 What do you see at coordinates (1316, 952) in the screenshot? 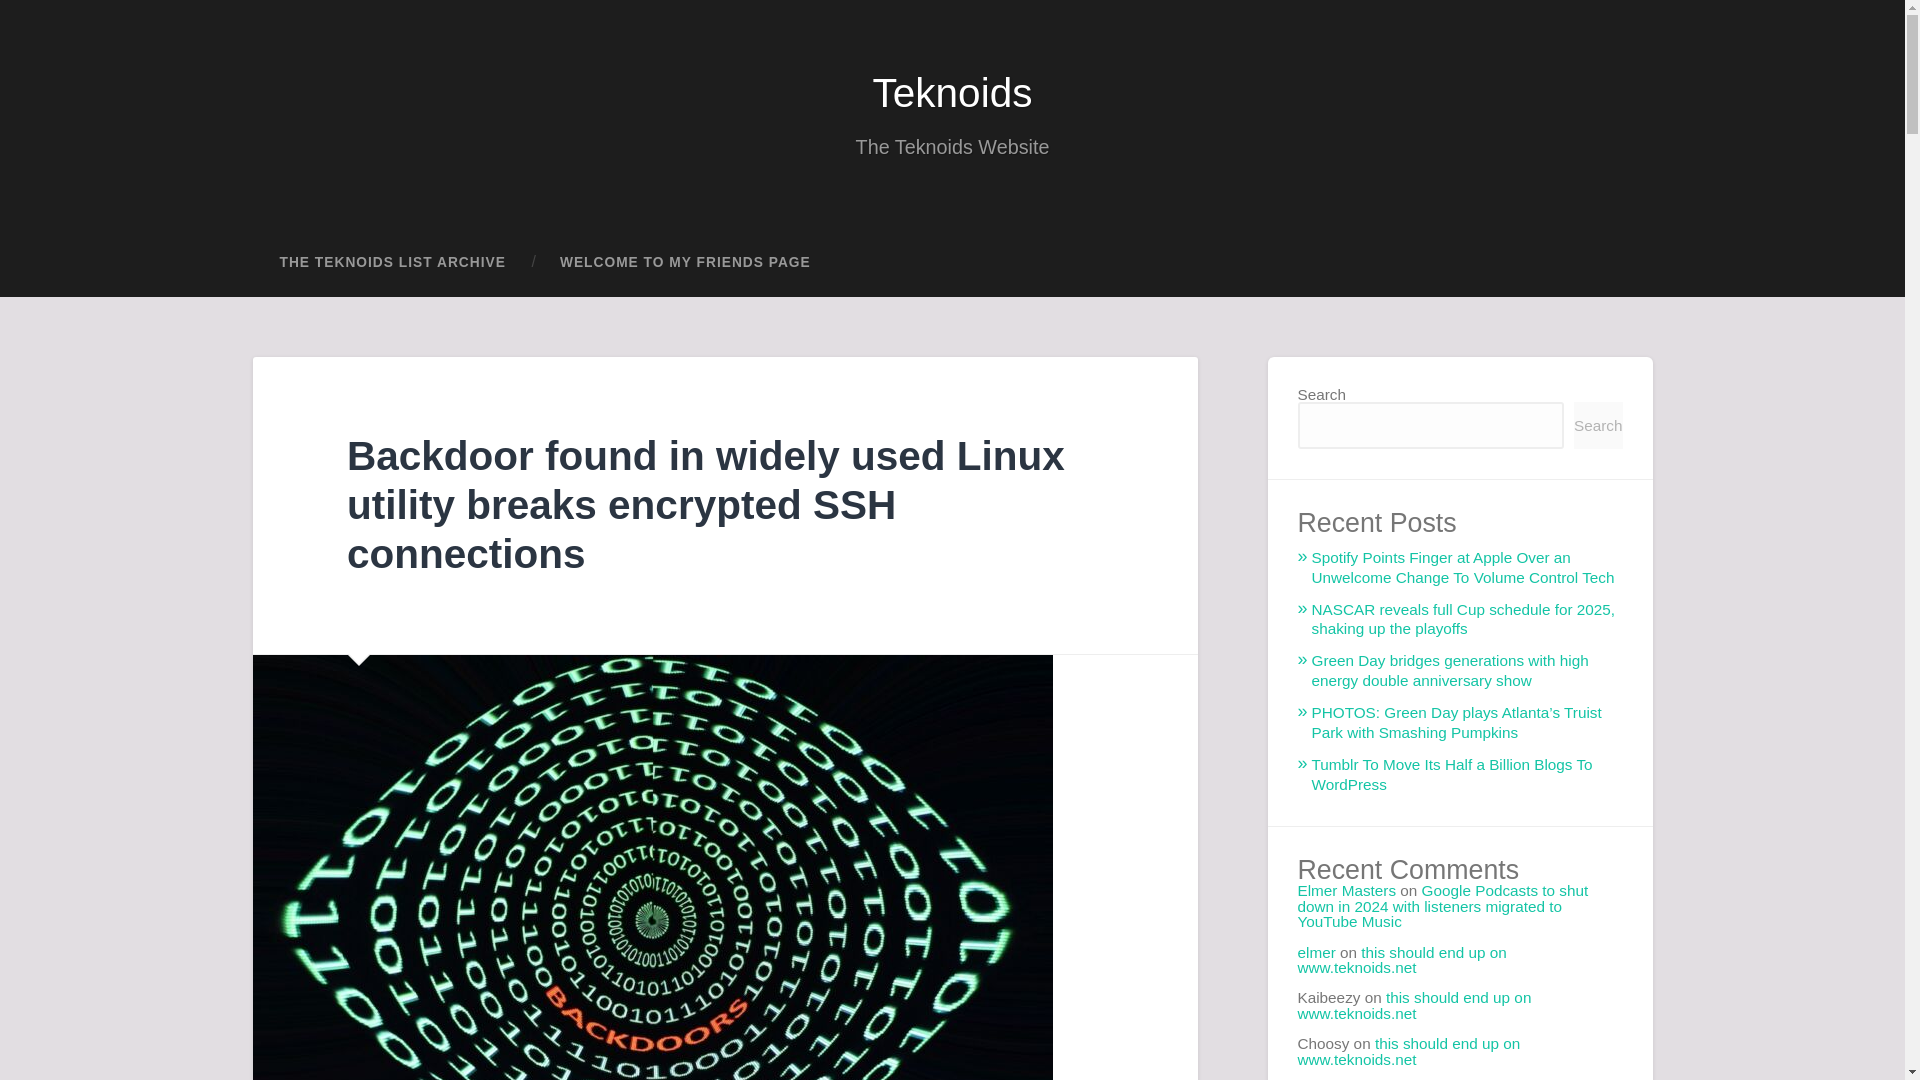
I see `elmer` at bounding box center [1316, 952].